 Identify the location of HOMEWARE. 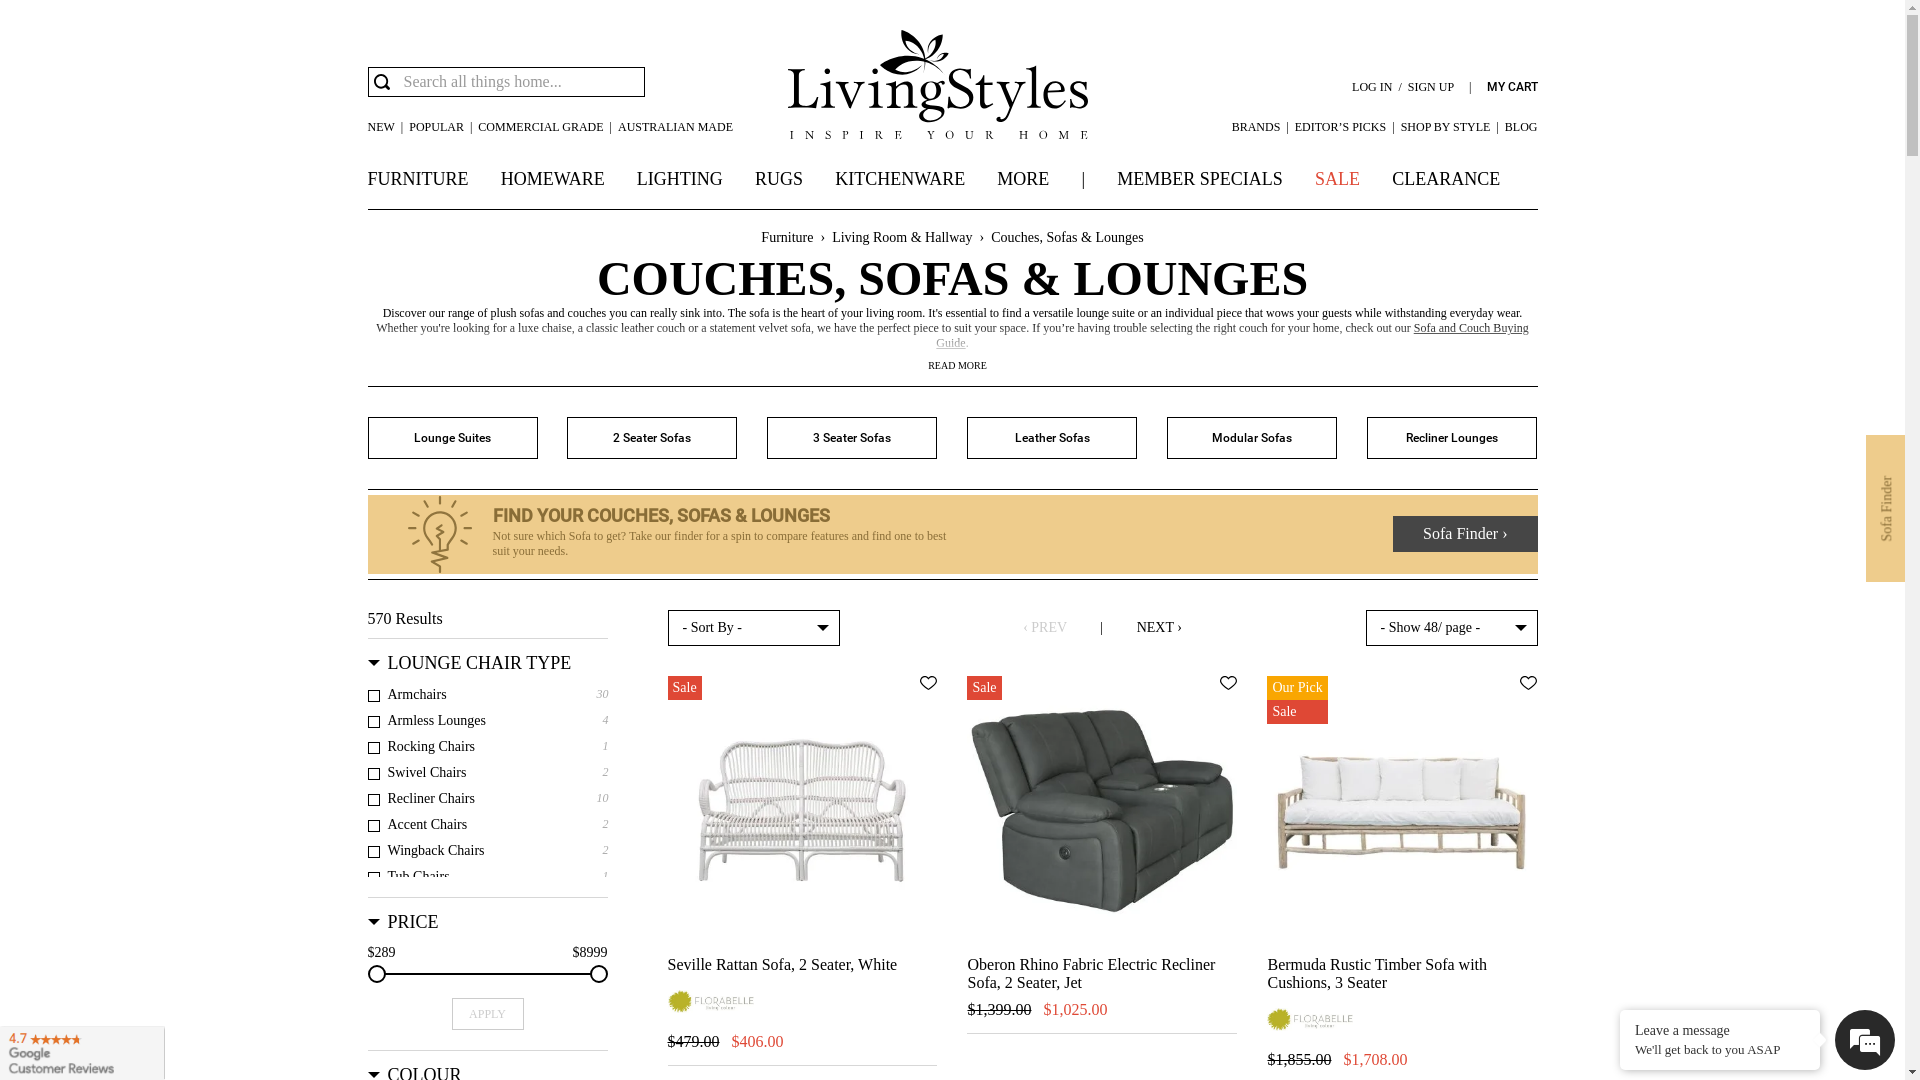
(553, 179).